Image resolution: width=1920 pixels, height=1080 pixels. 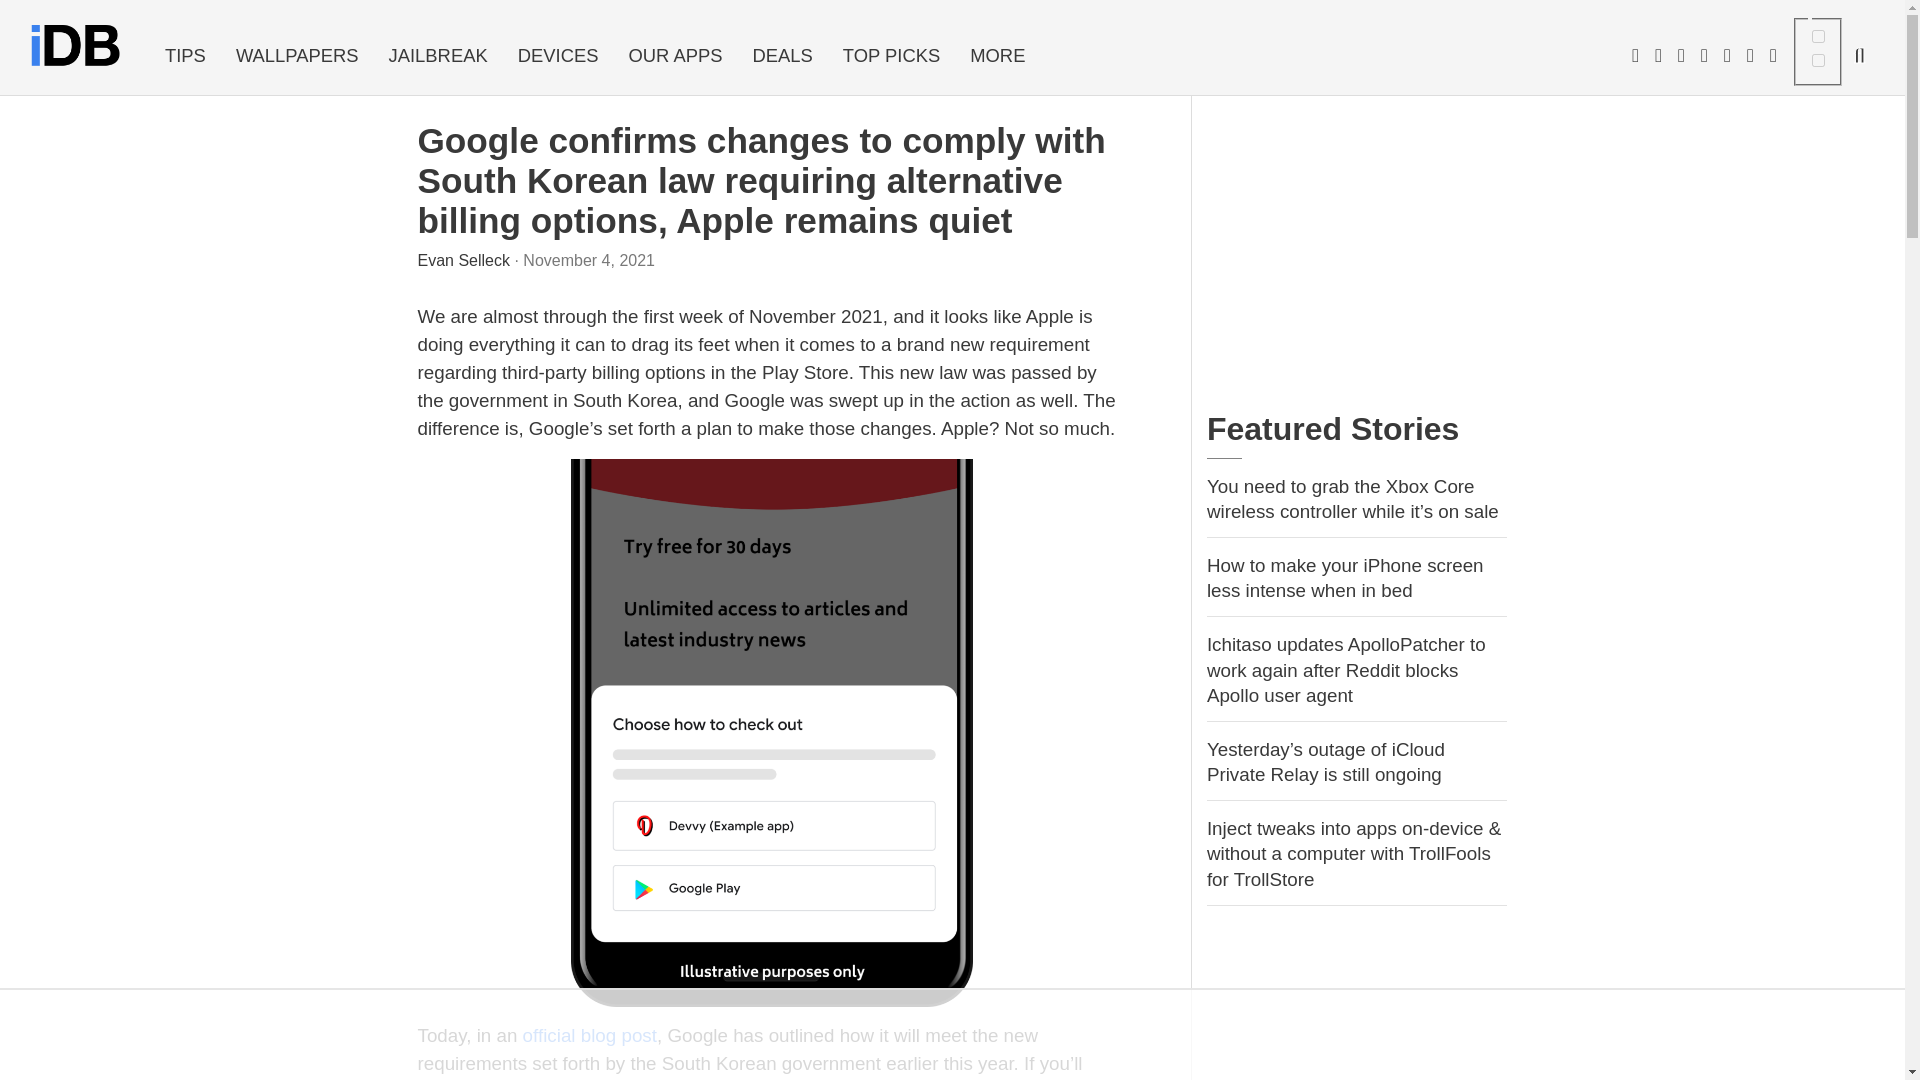 I want to click on OUR APPS, so click(x=674, y=56).